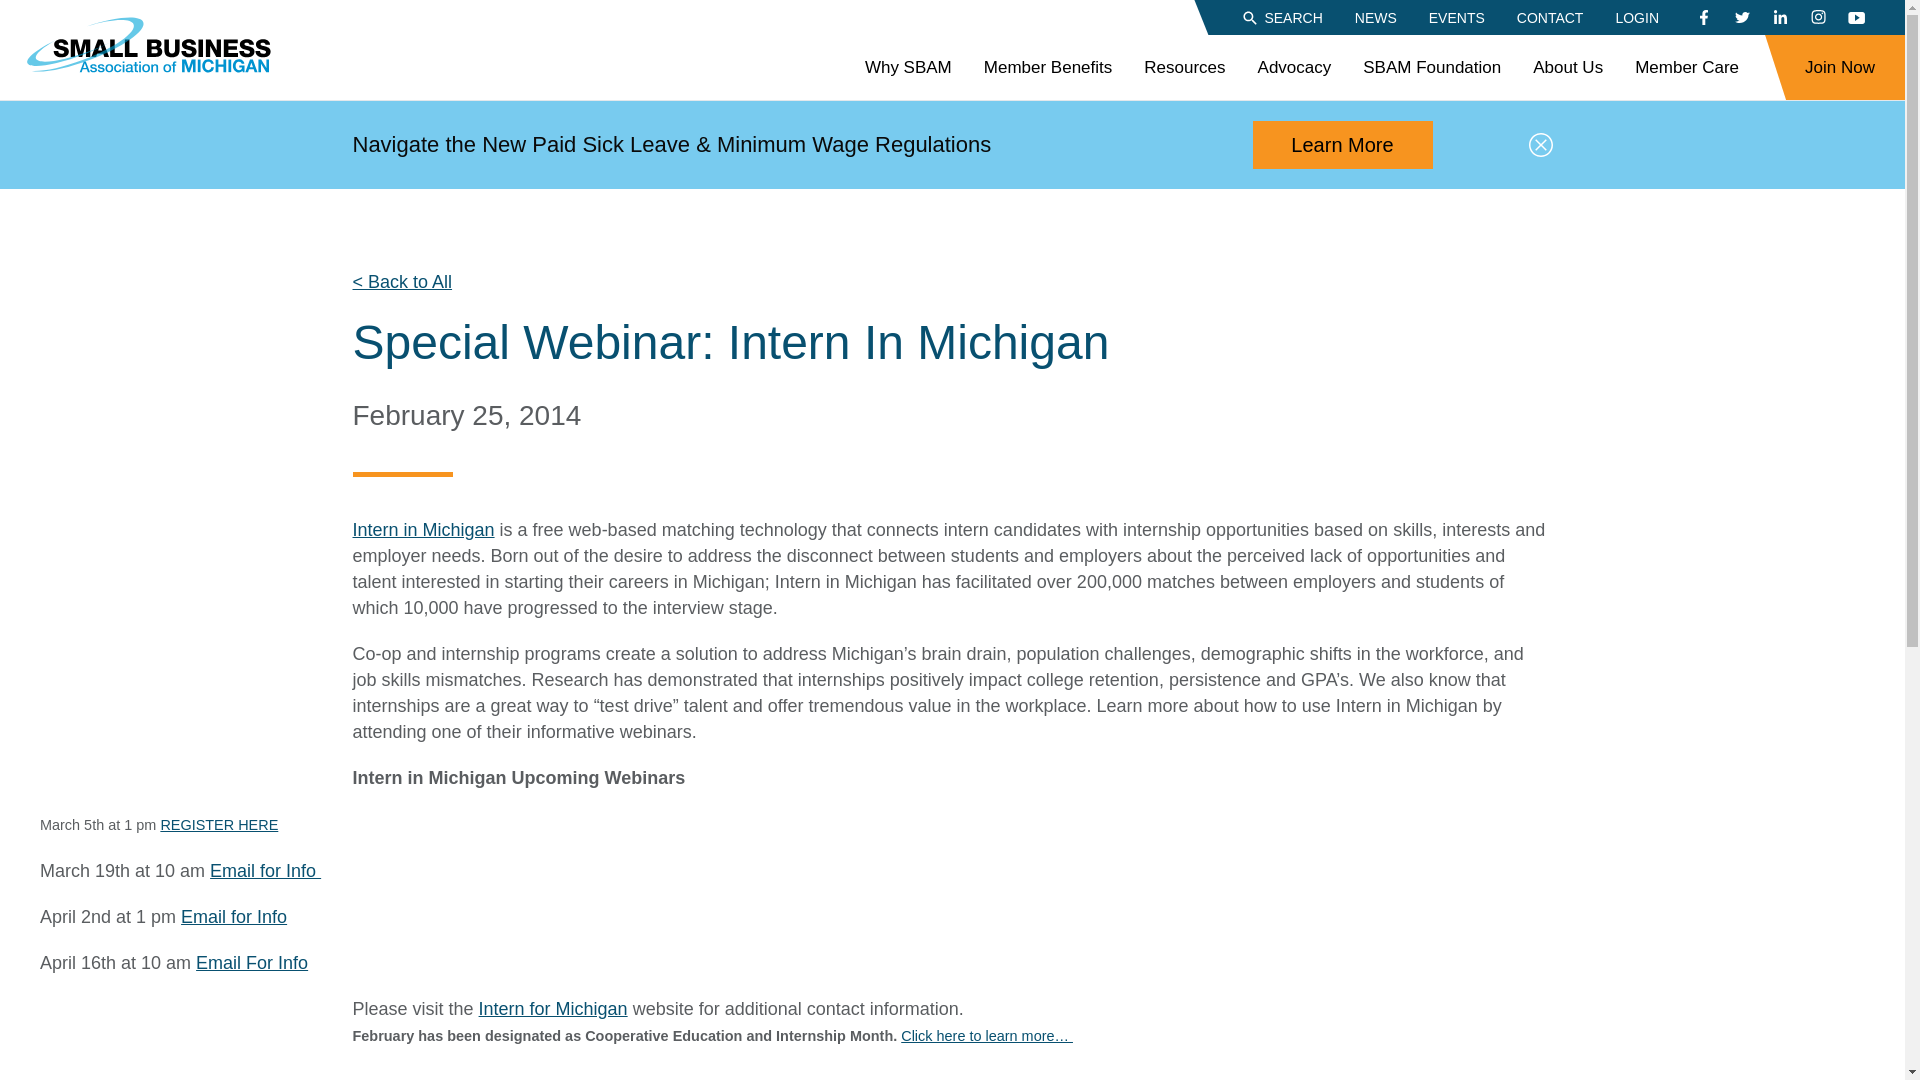 The width and height of the screenshot is (1920, 1080). What do you see at coordinates (1780, 18) in the screenshot?
I see `LINKEDIN` at bounding box center [1780, 18].